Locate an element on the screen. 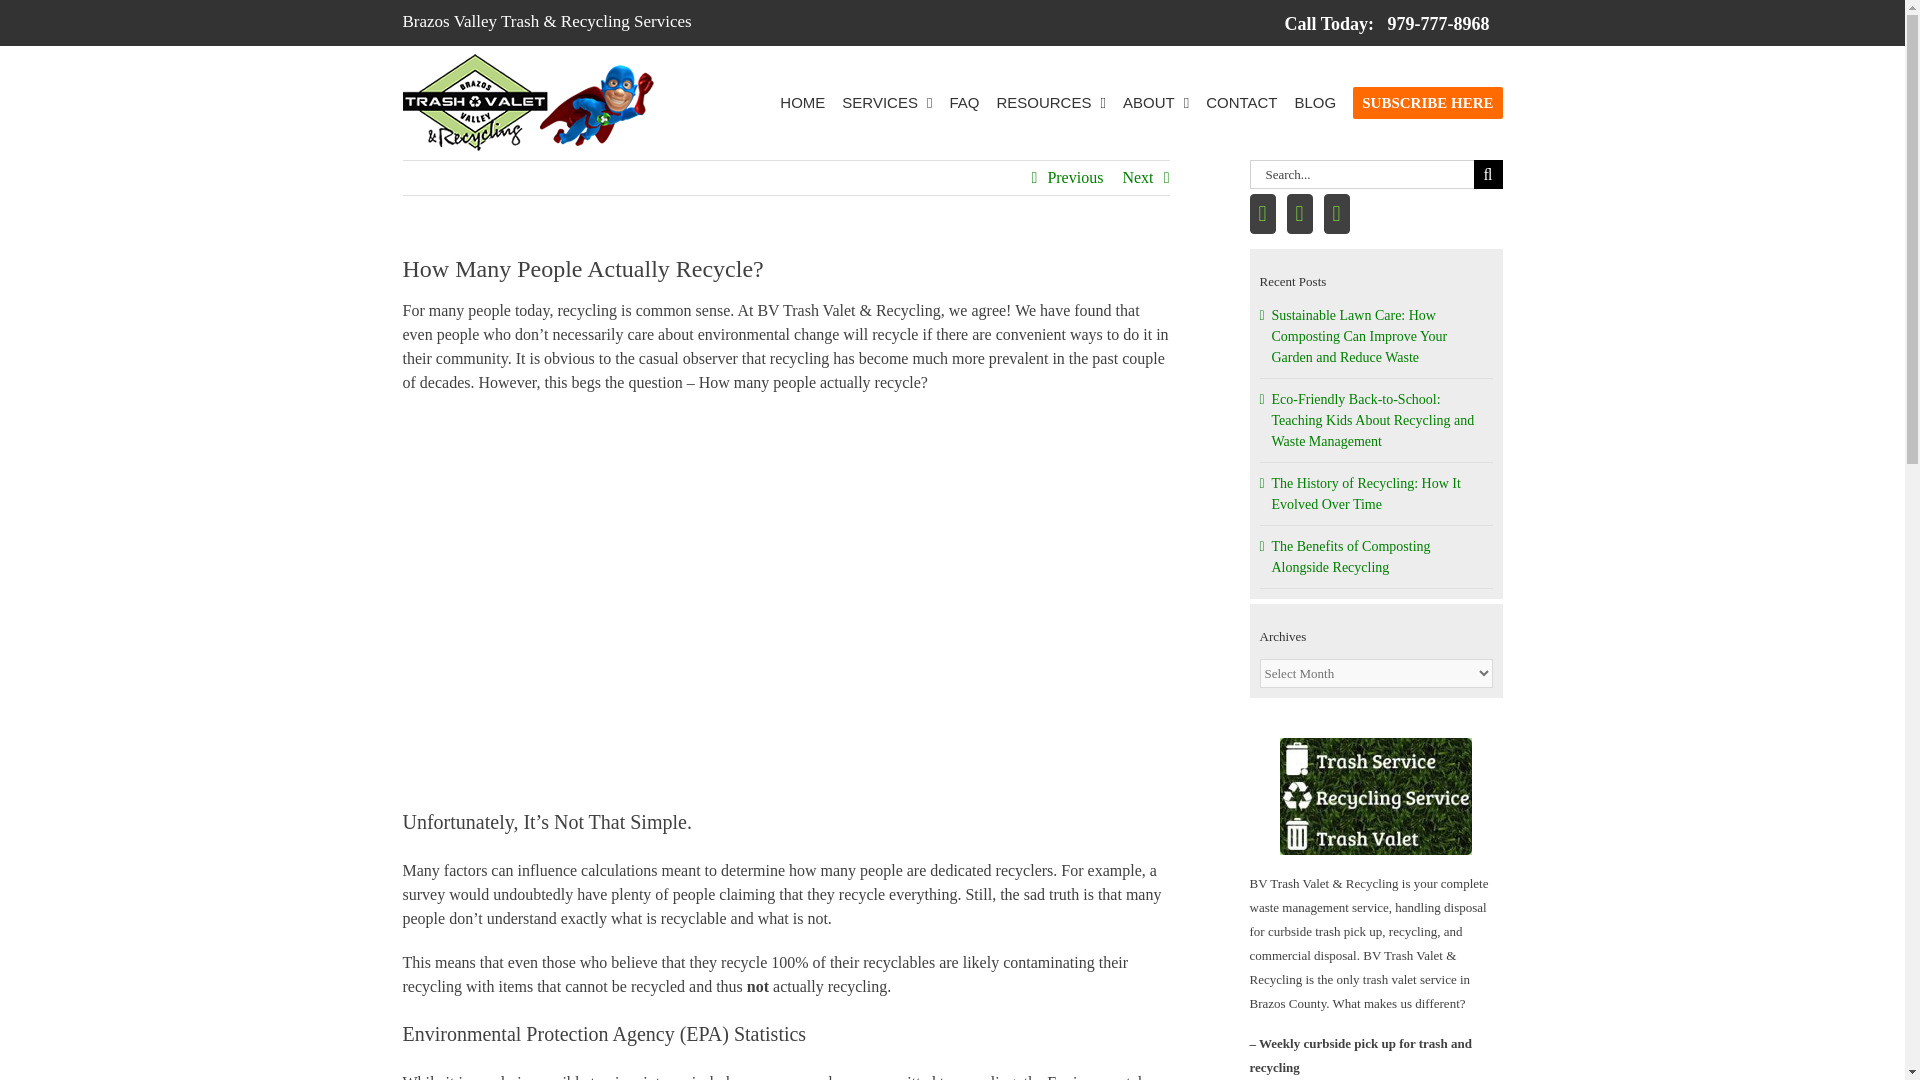  SUBSCRIBE HERE is located at coordinates (1427, 102).